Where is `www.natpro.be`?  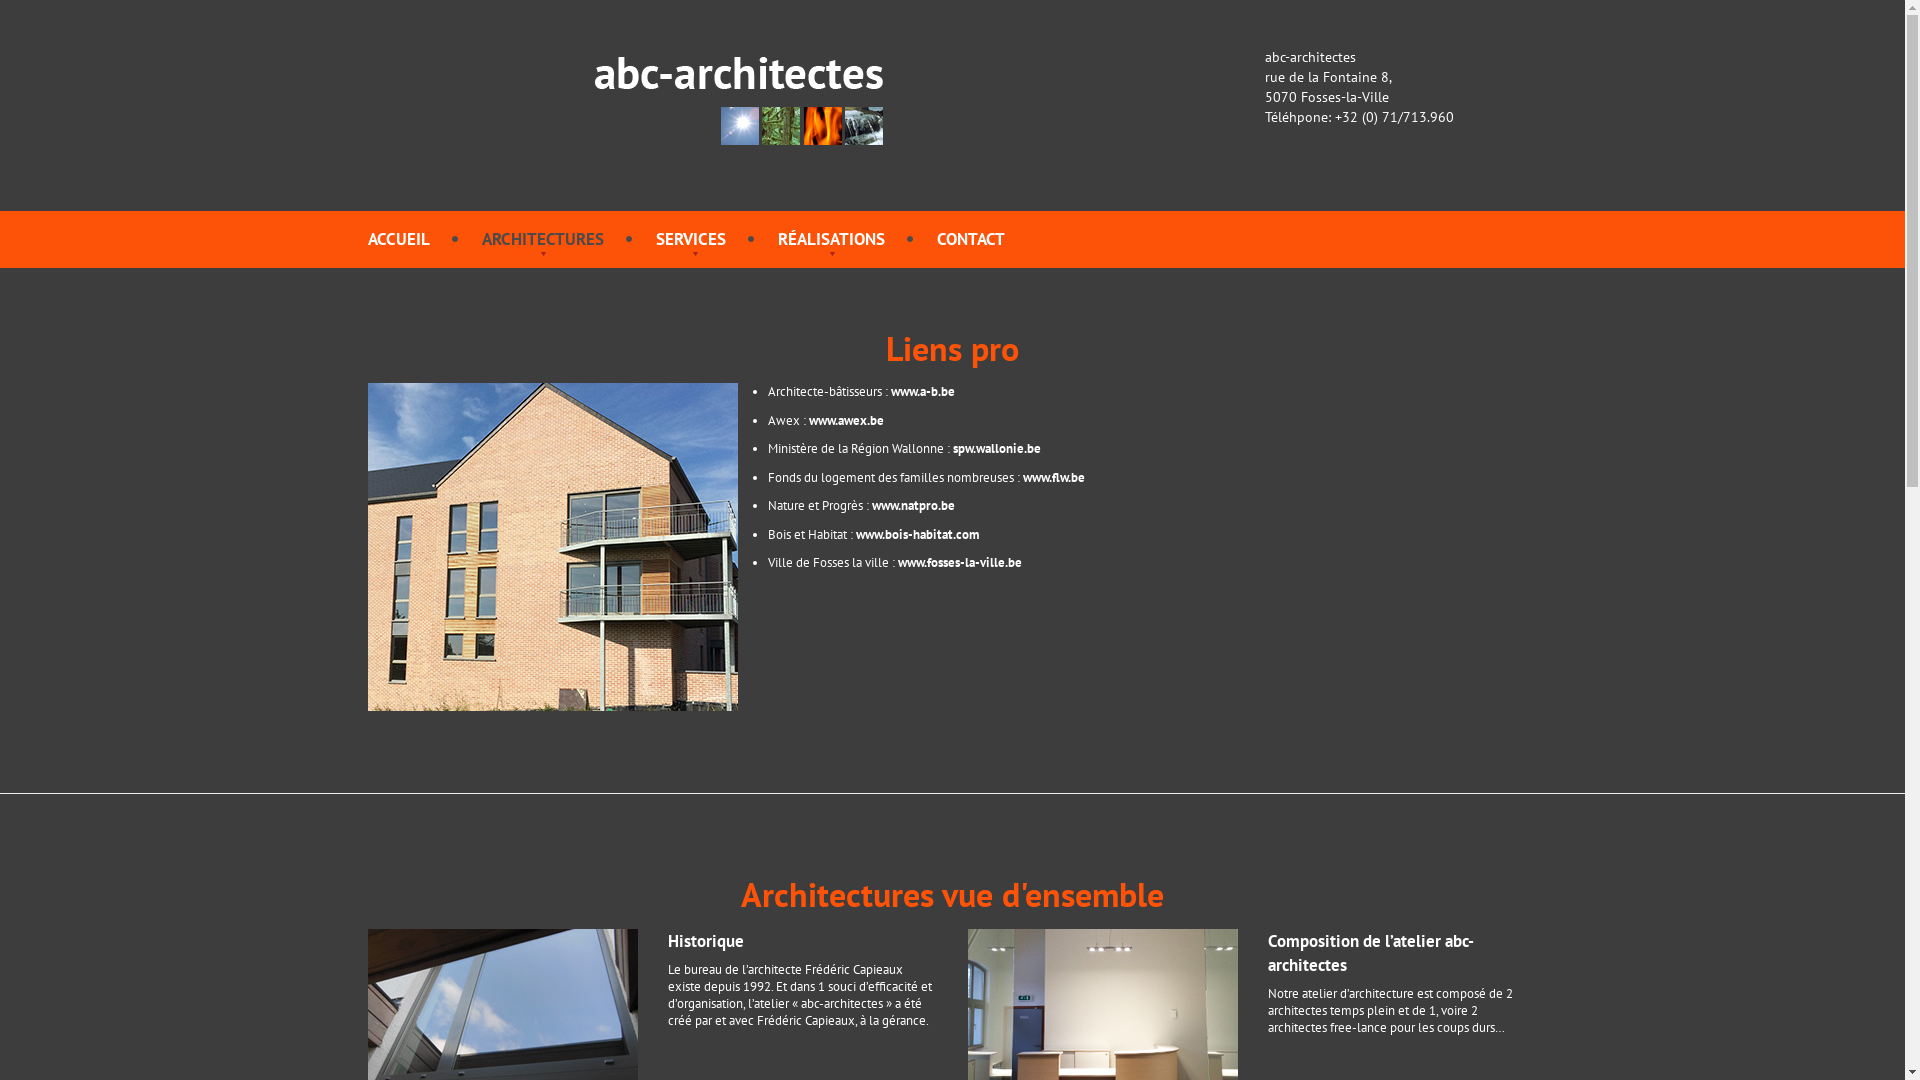 www.natpro.be is located at coordinates (914, 510).